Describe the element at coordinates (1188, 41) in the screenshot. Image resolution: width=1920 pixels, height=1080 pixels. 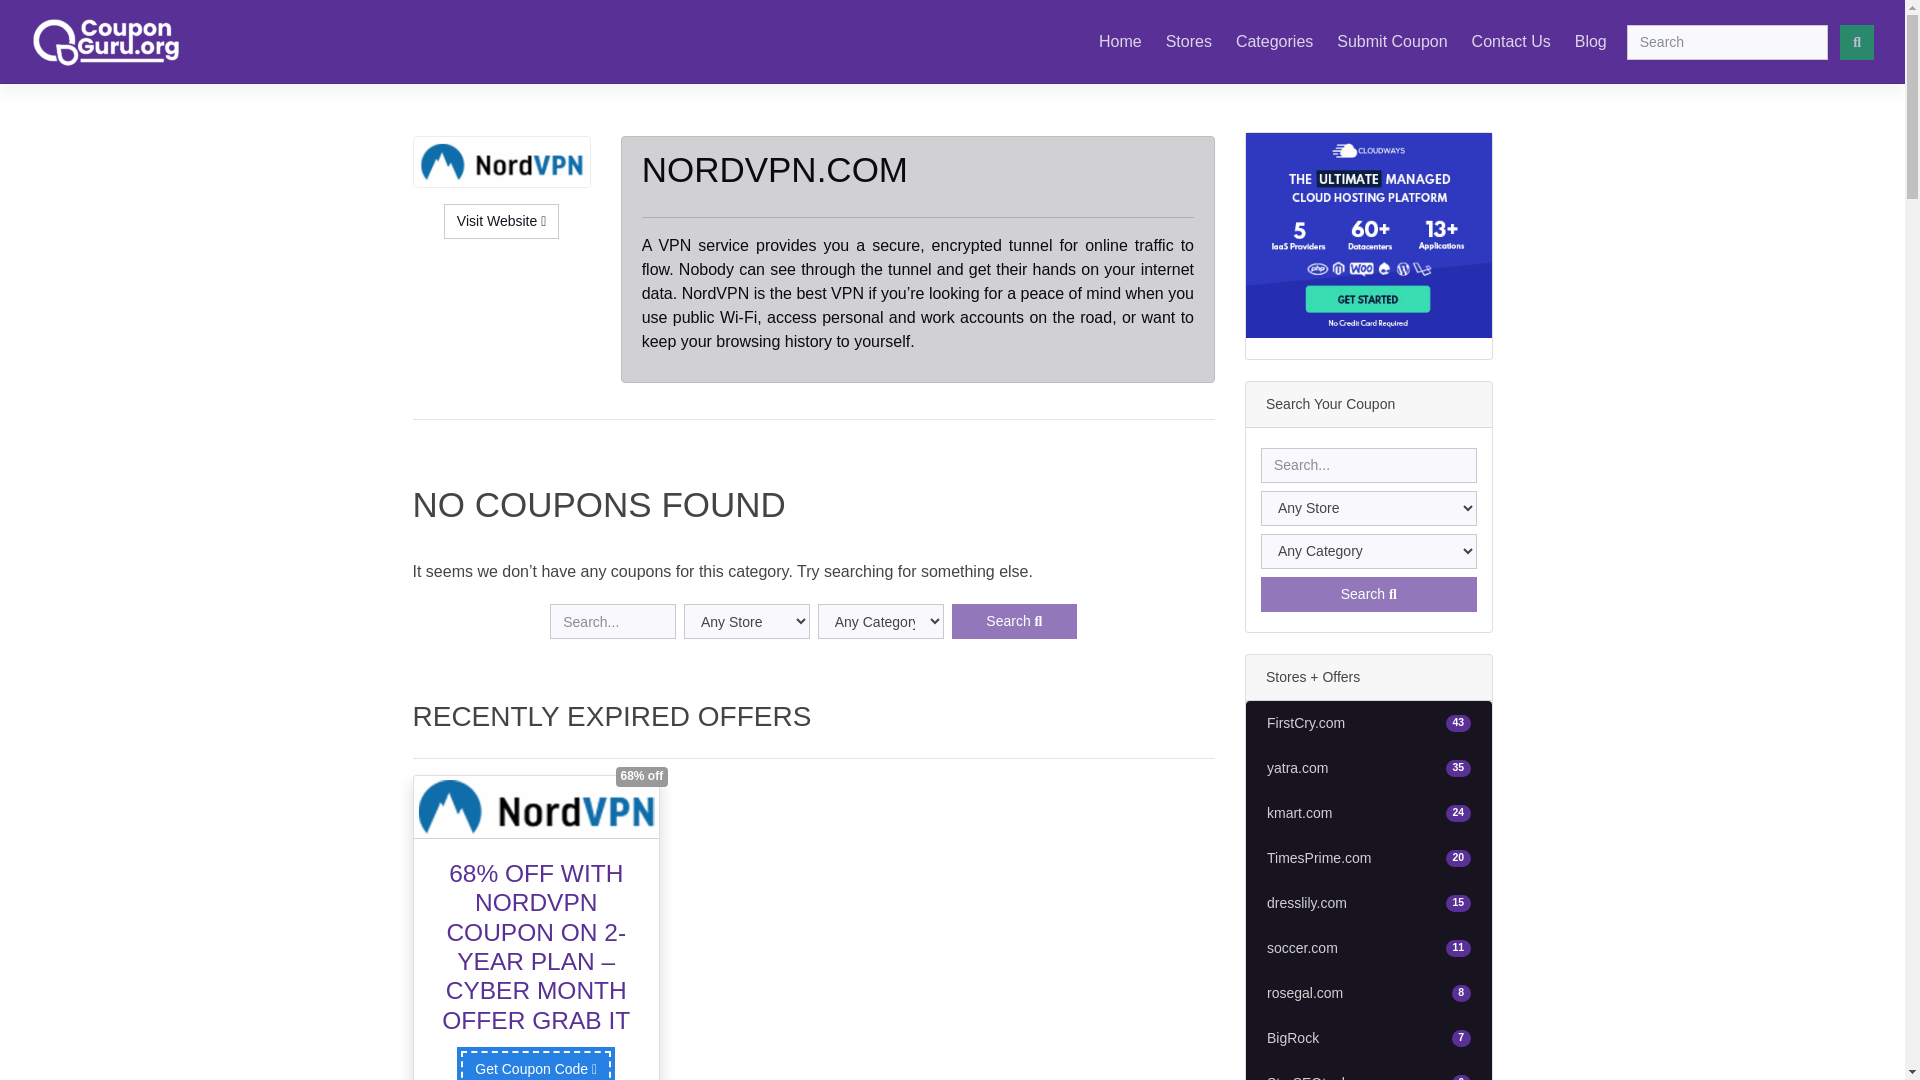
I see `Submit Coupon` at that location.